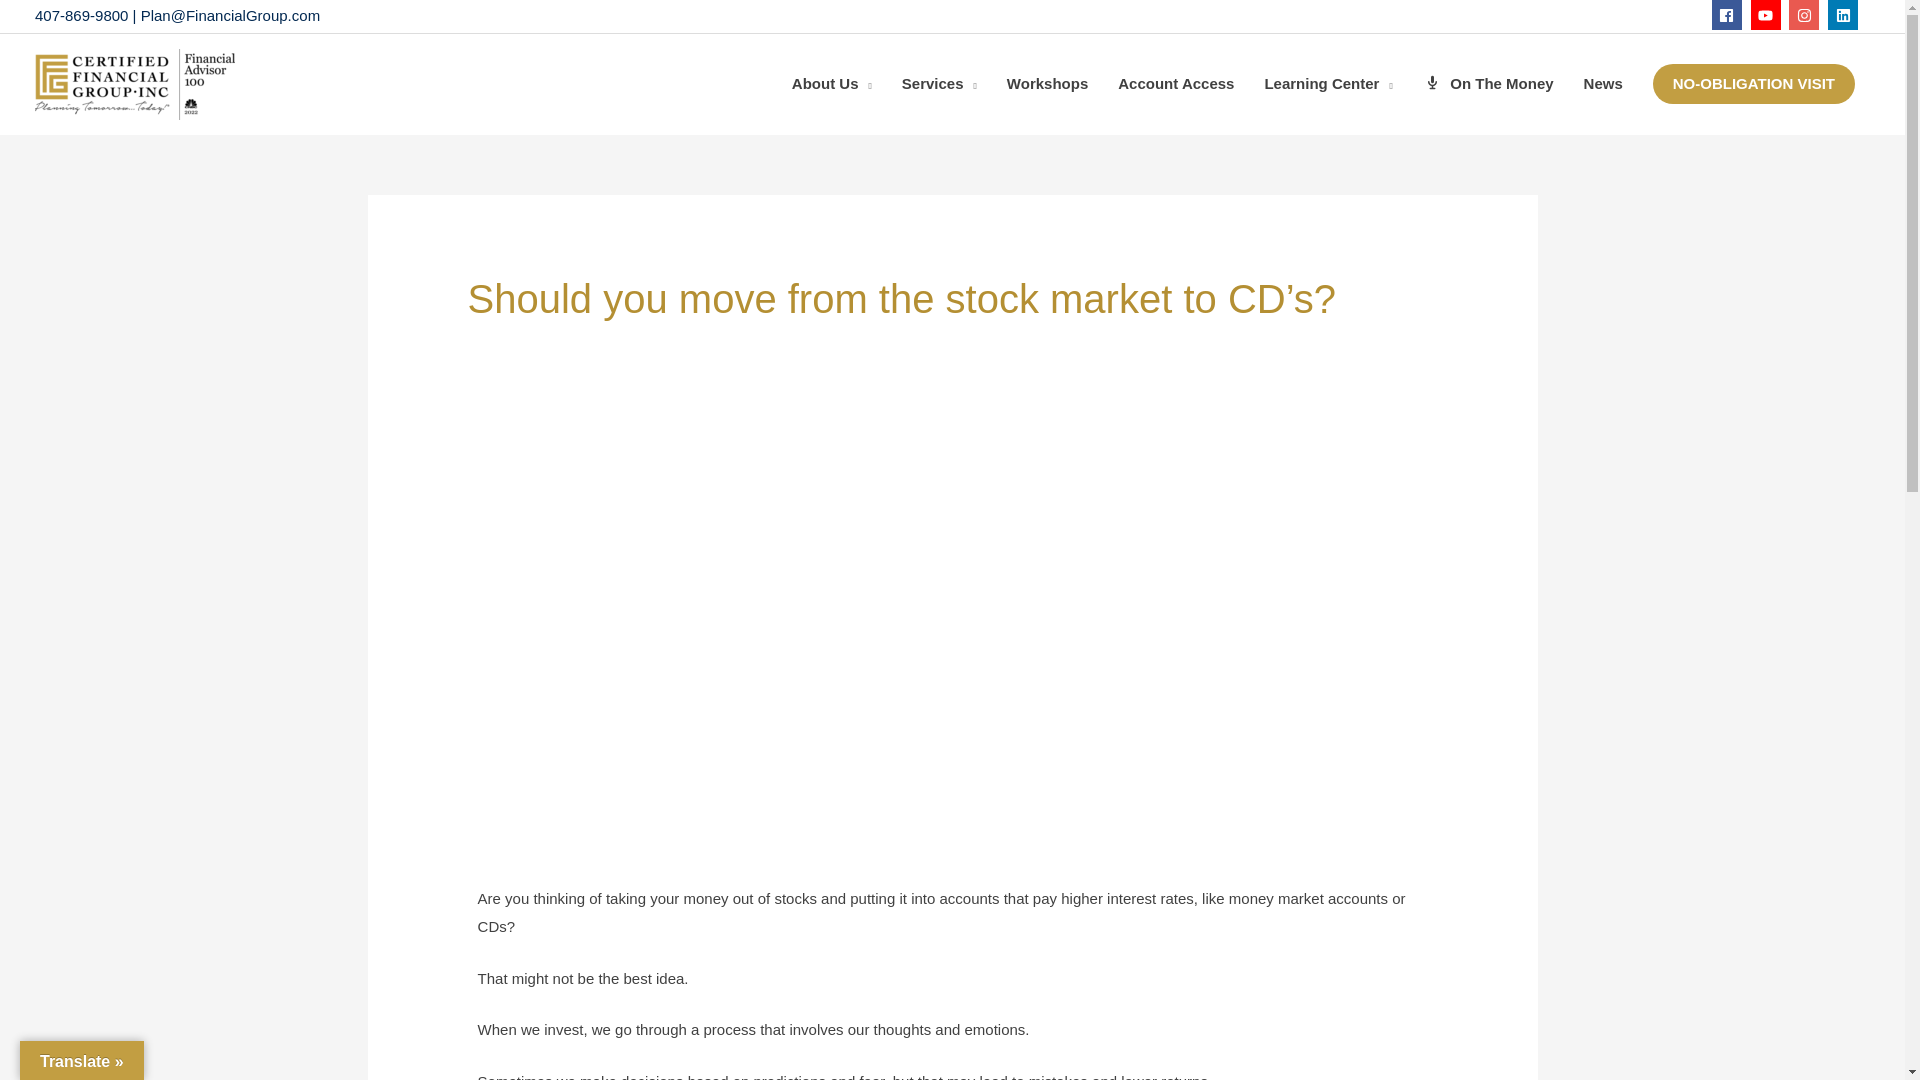 This screenshot has height=1080, width=1920. Describe the element at coordinates (832, 84) in the screenshot. I see `About Us` at that location.